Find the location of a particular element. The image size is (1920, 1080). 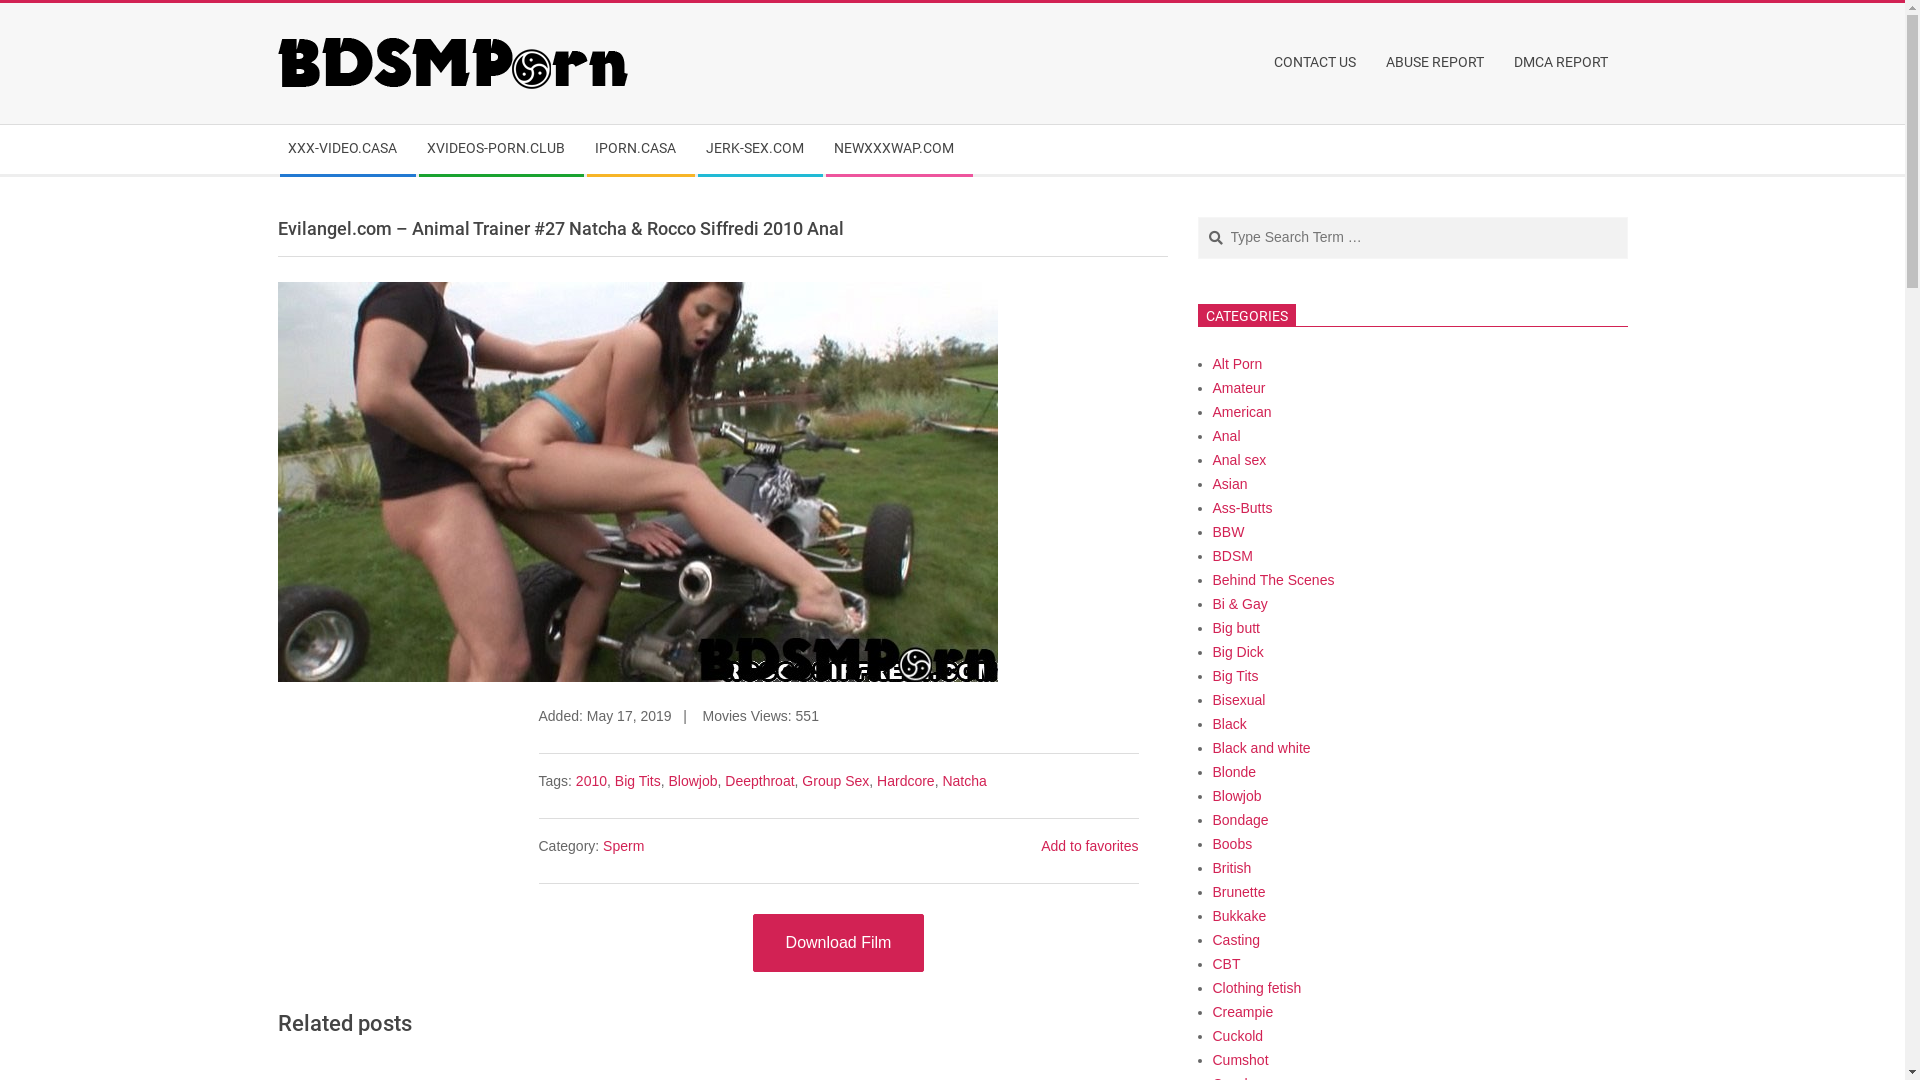

Anal is located at coordinates (1226, 436).